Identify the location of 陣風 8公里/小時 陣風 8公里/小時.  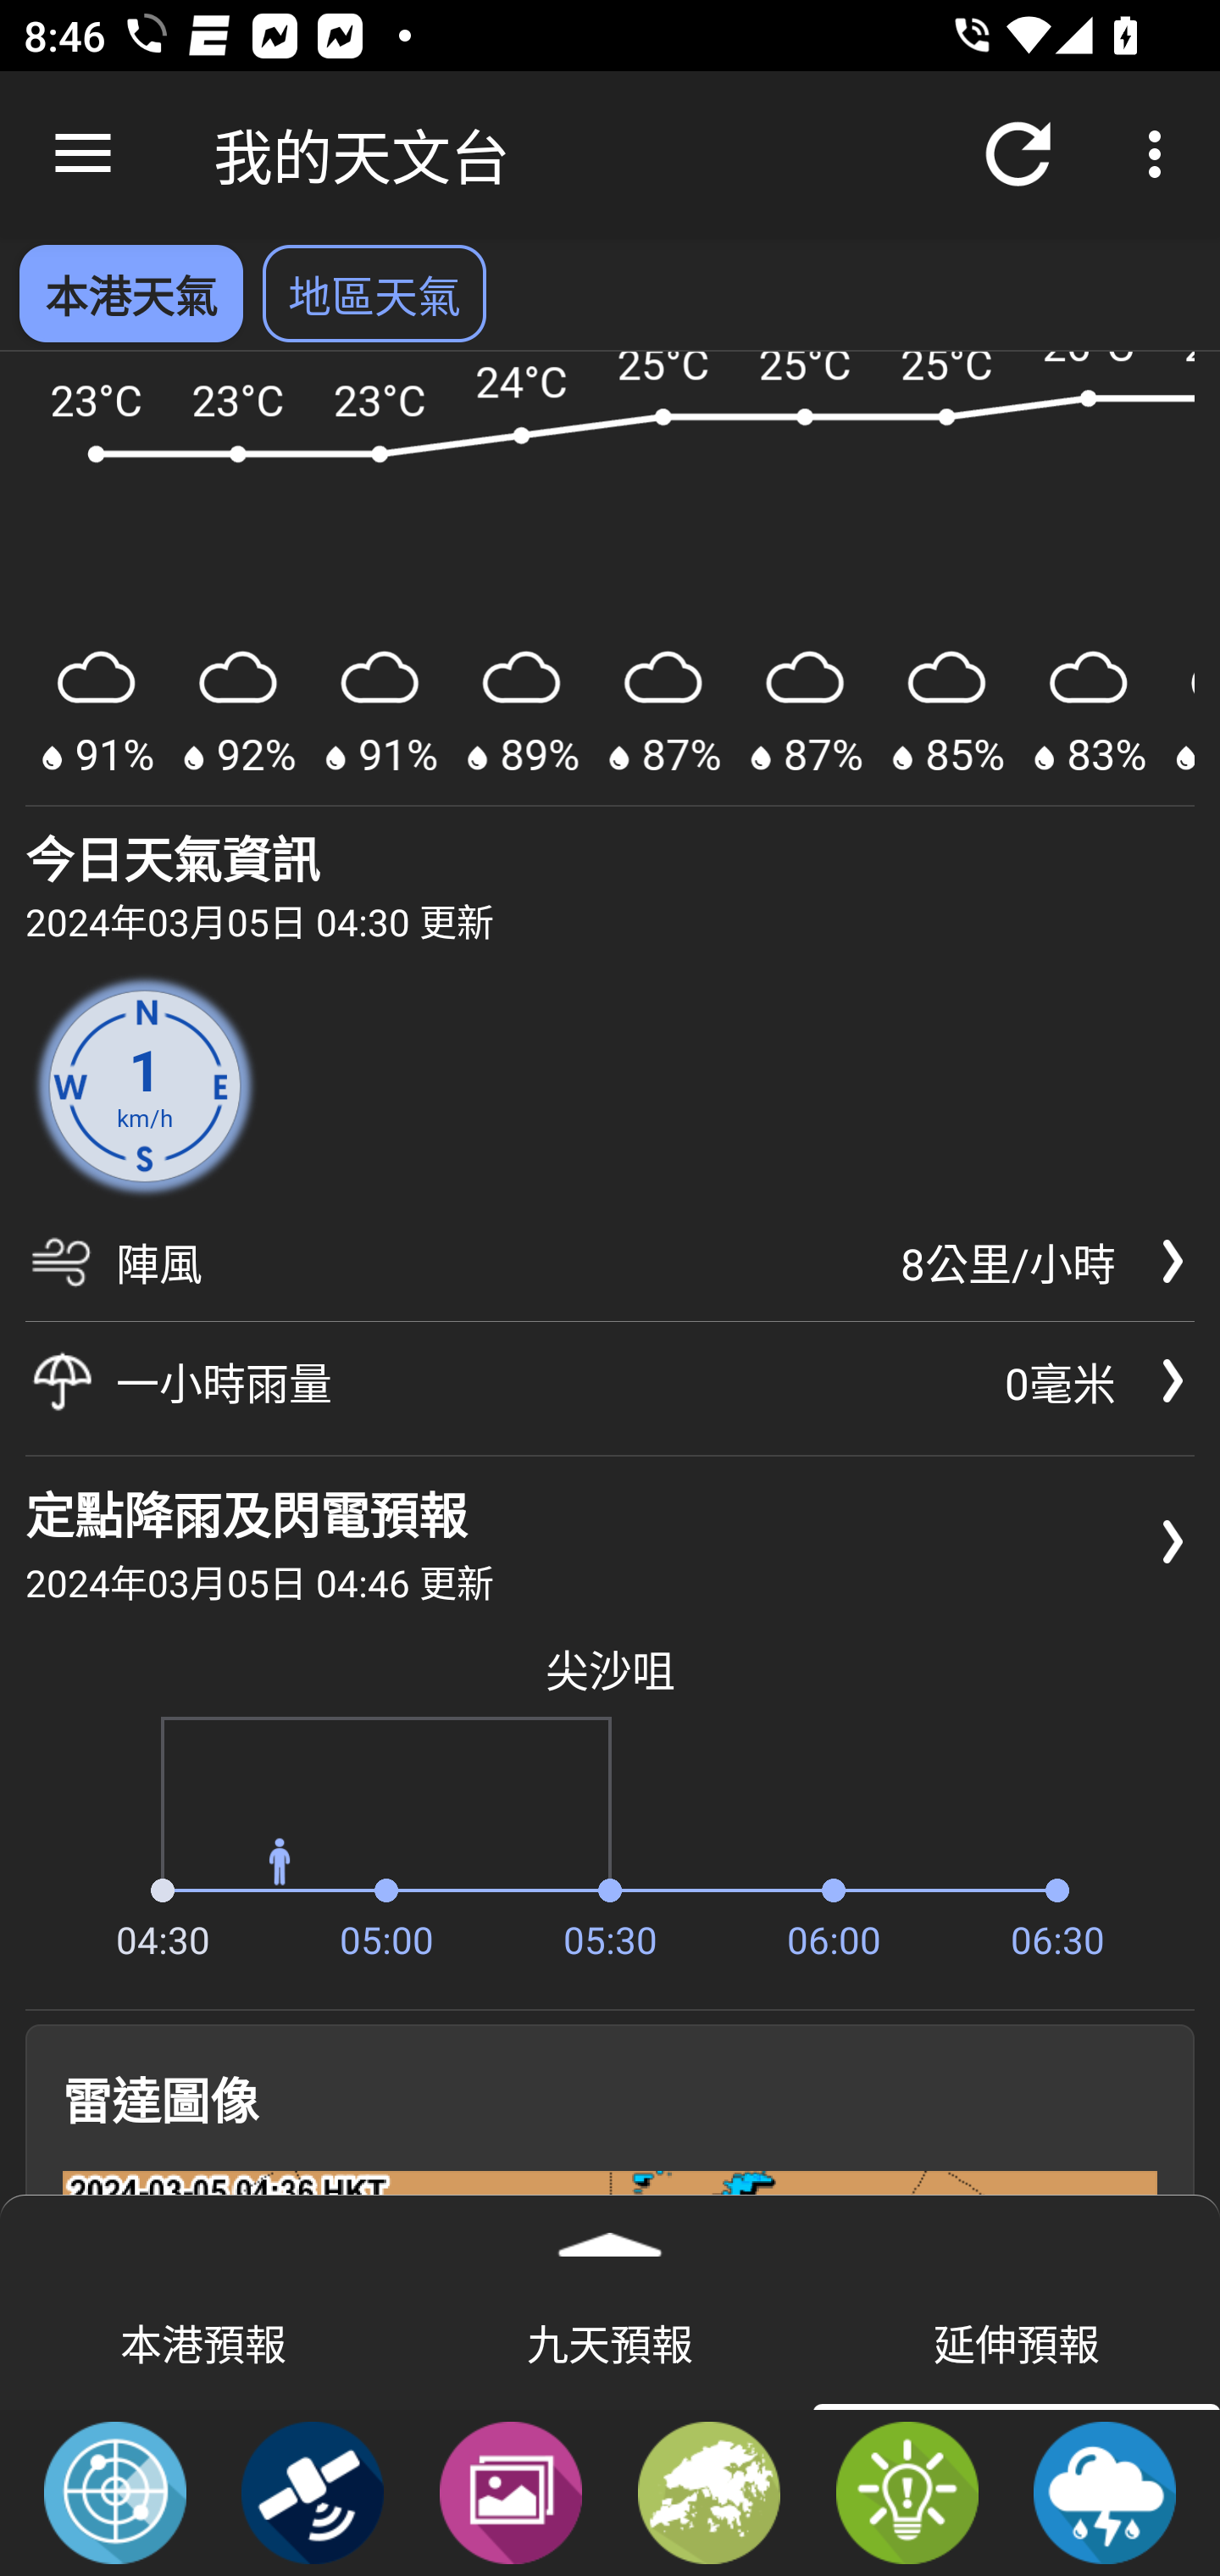
(610, 1274).